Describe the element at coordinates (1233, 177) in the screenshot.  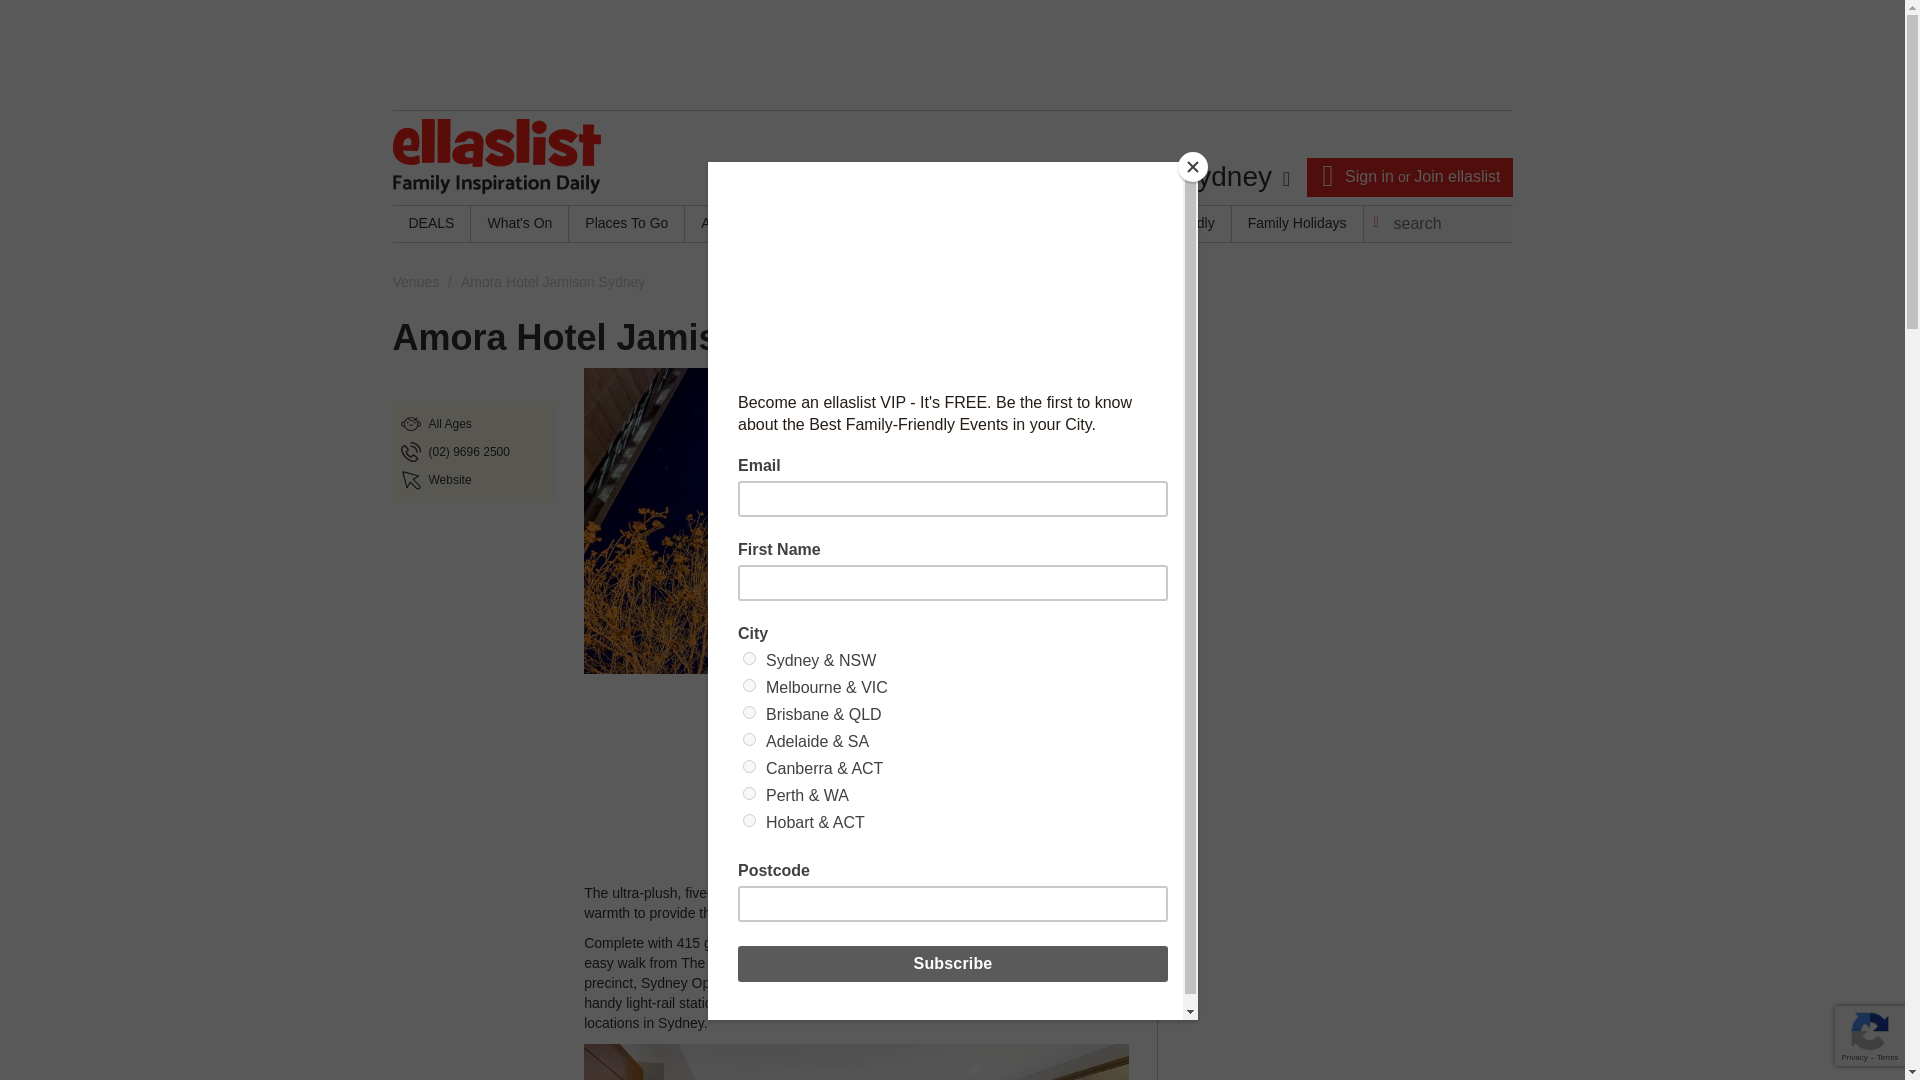
I see `Sydney` at that location.